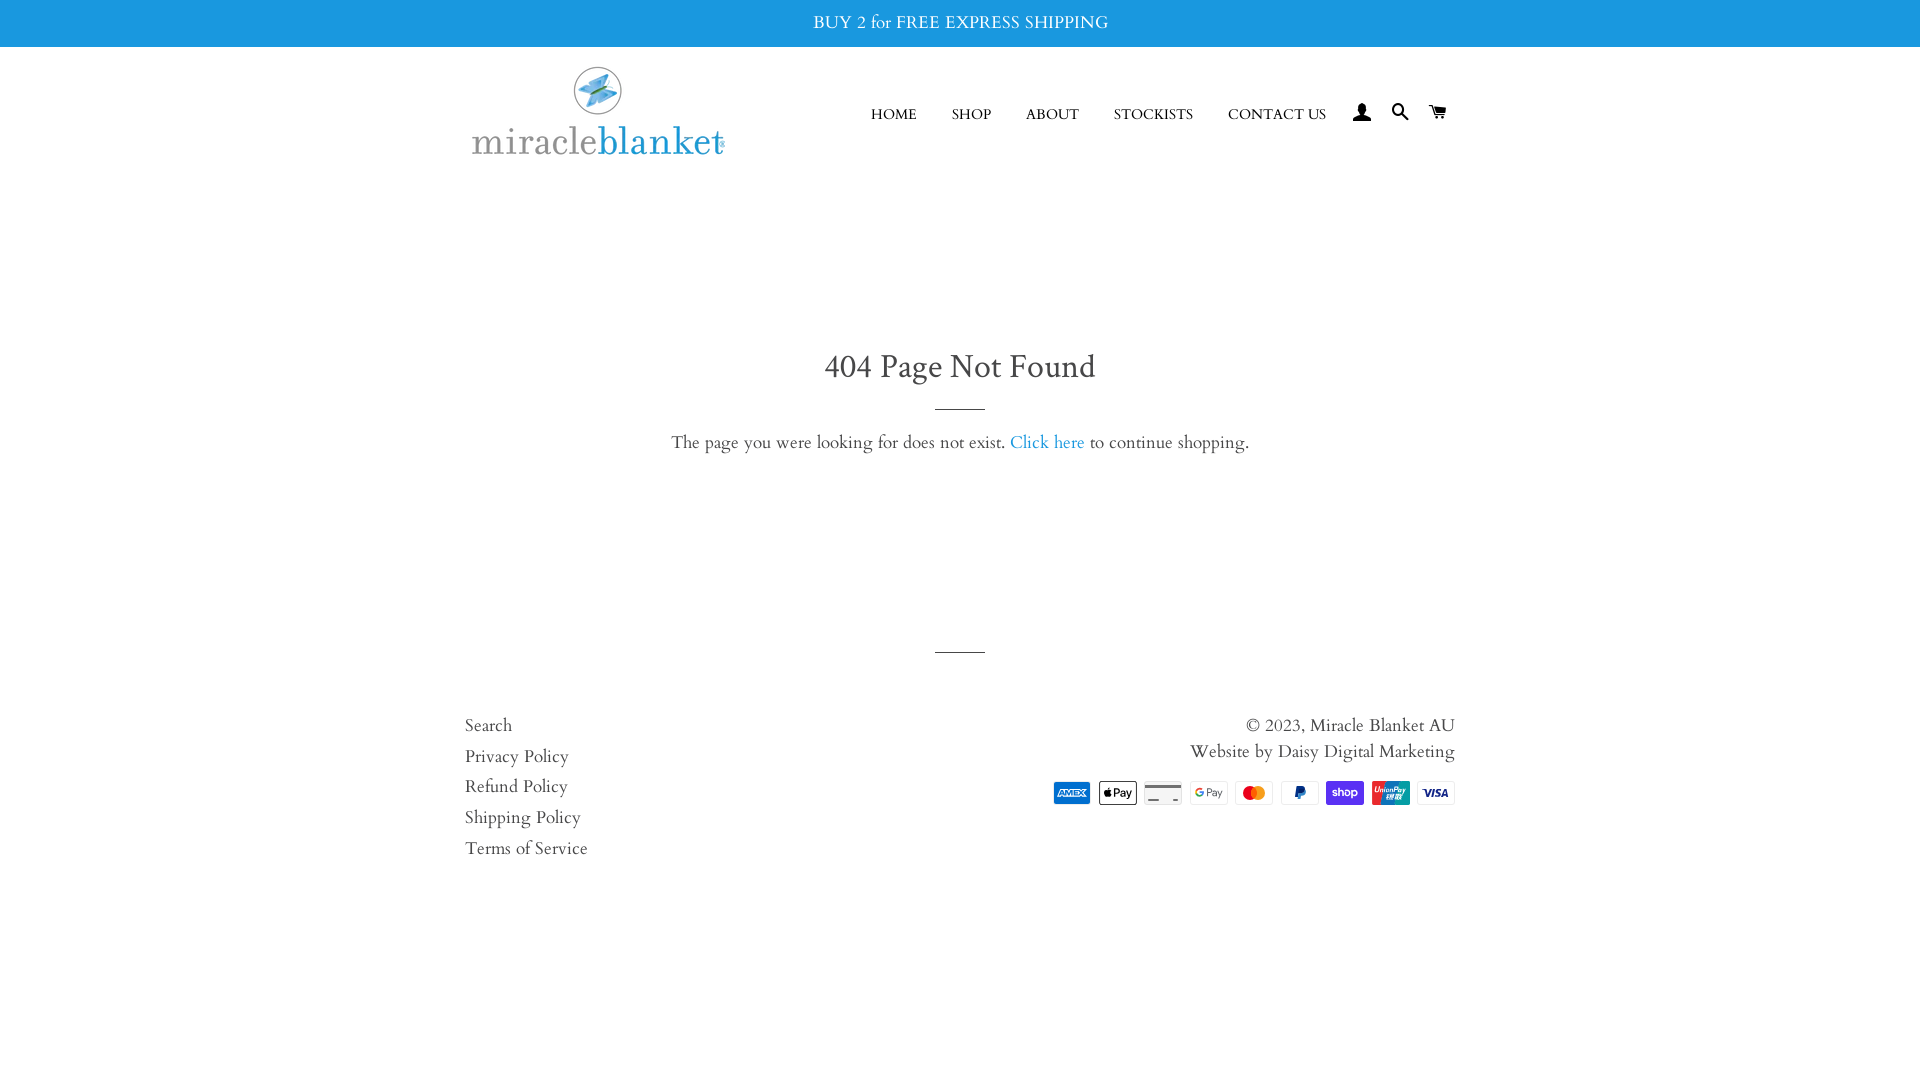 The height and width of the screenshot is (1080, 1920). What do you see at coordinates (972, 115) in the screenshot?
I see `SHOP` at bounding box center [972, 115].